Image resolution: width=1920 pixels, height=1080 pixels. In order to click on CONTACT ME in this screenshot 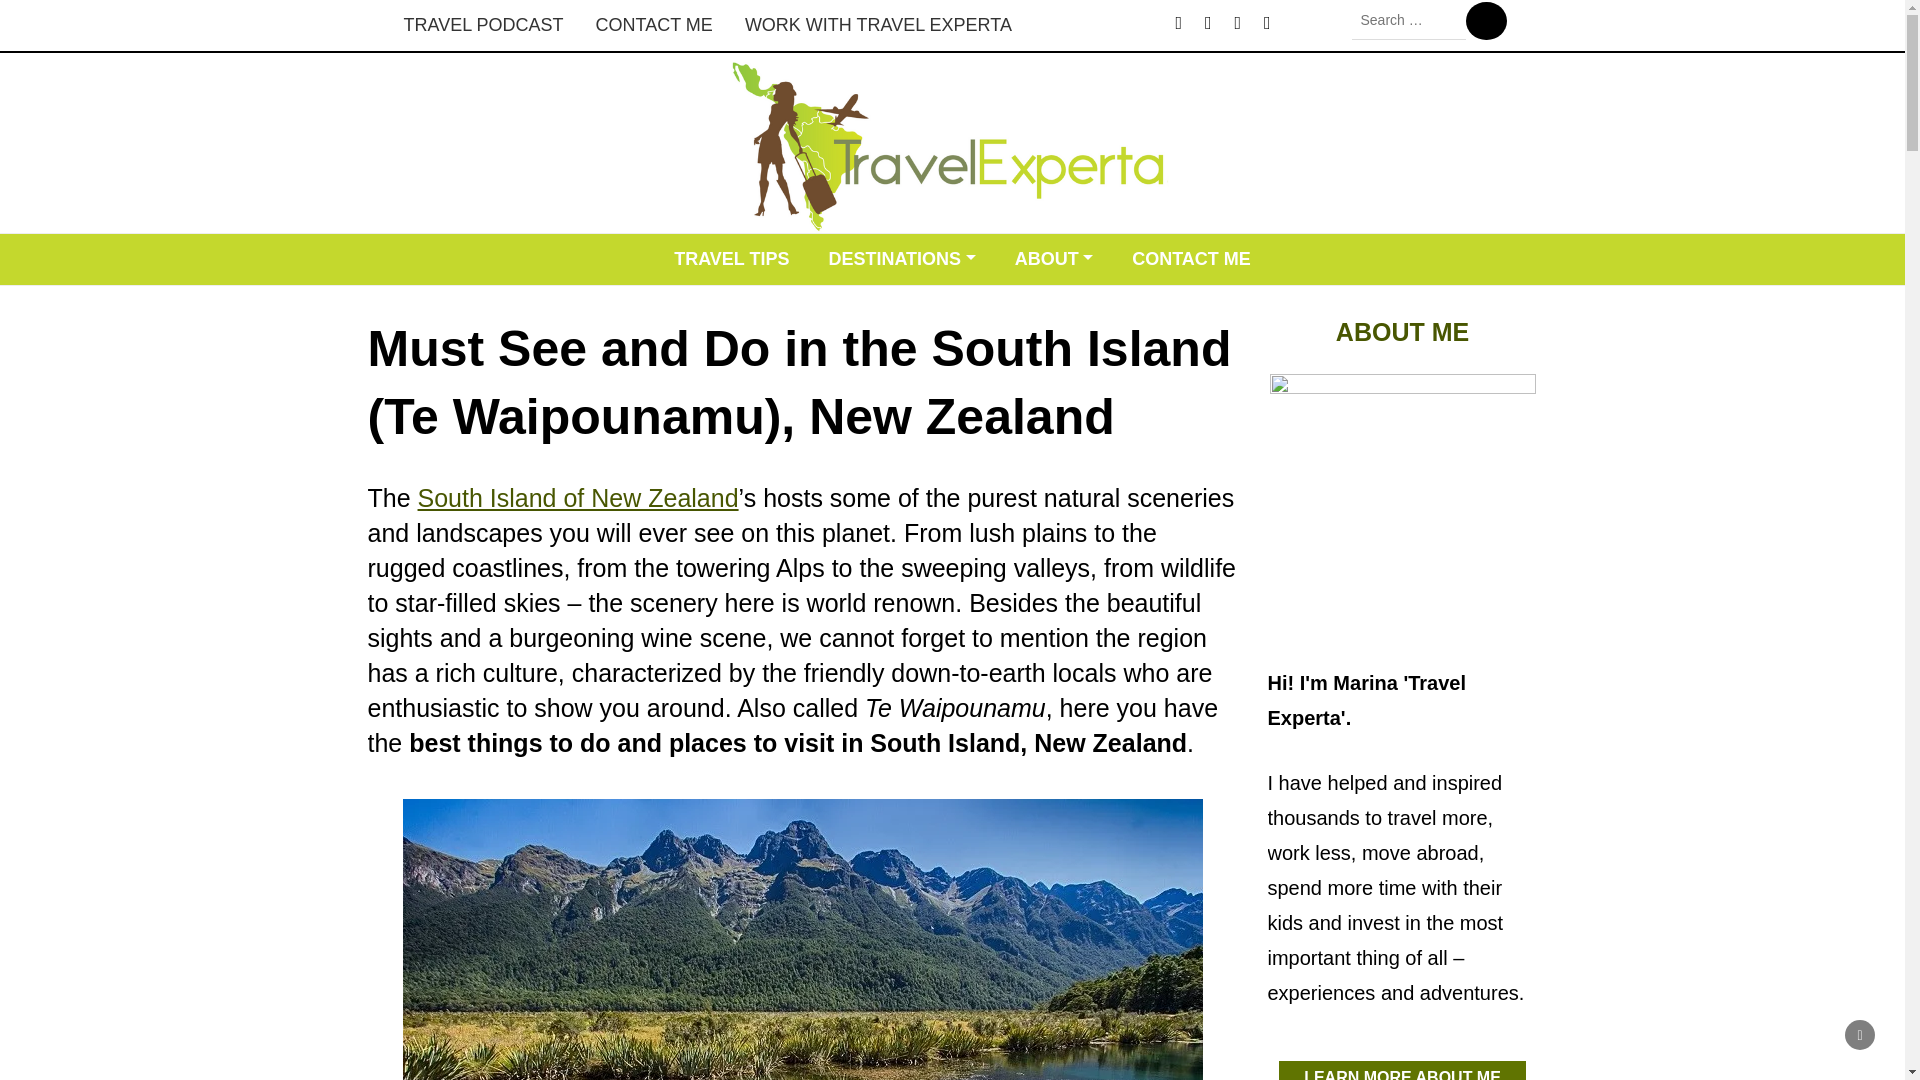, I will do `click(1191, 260)`.